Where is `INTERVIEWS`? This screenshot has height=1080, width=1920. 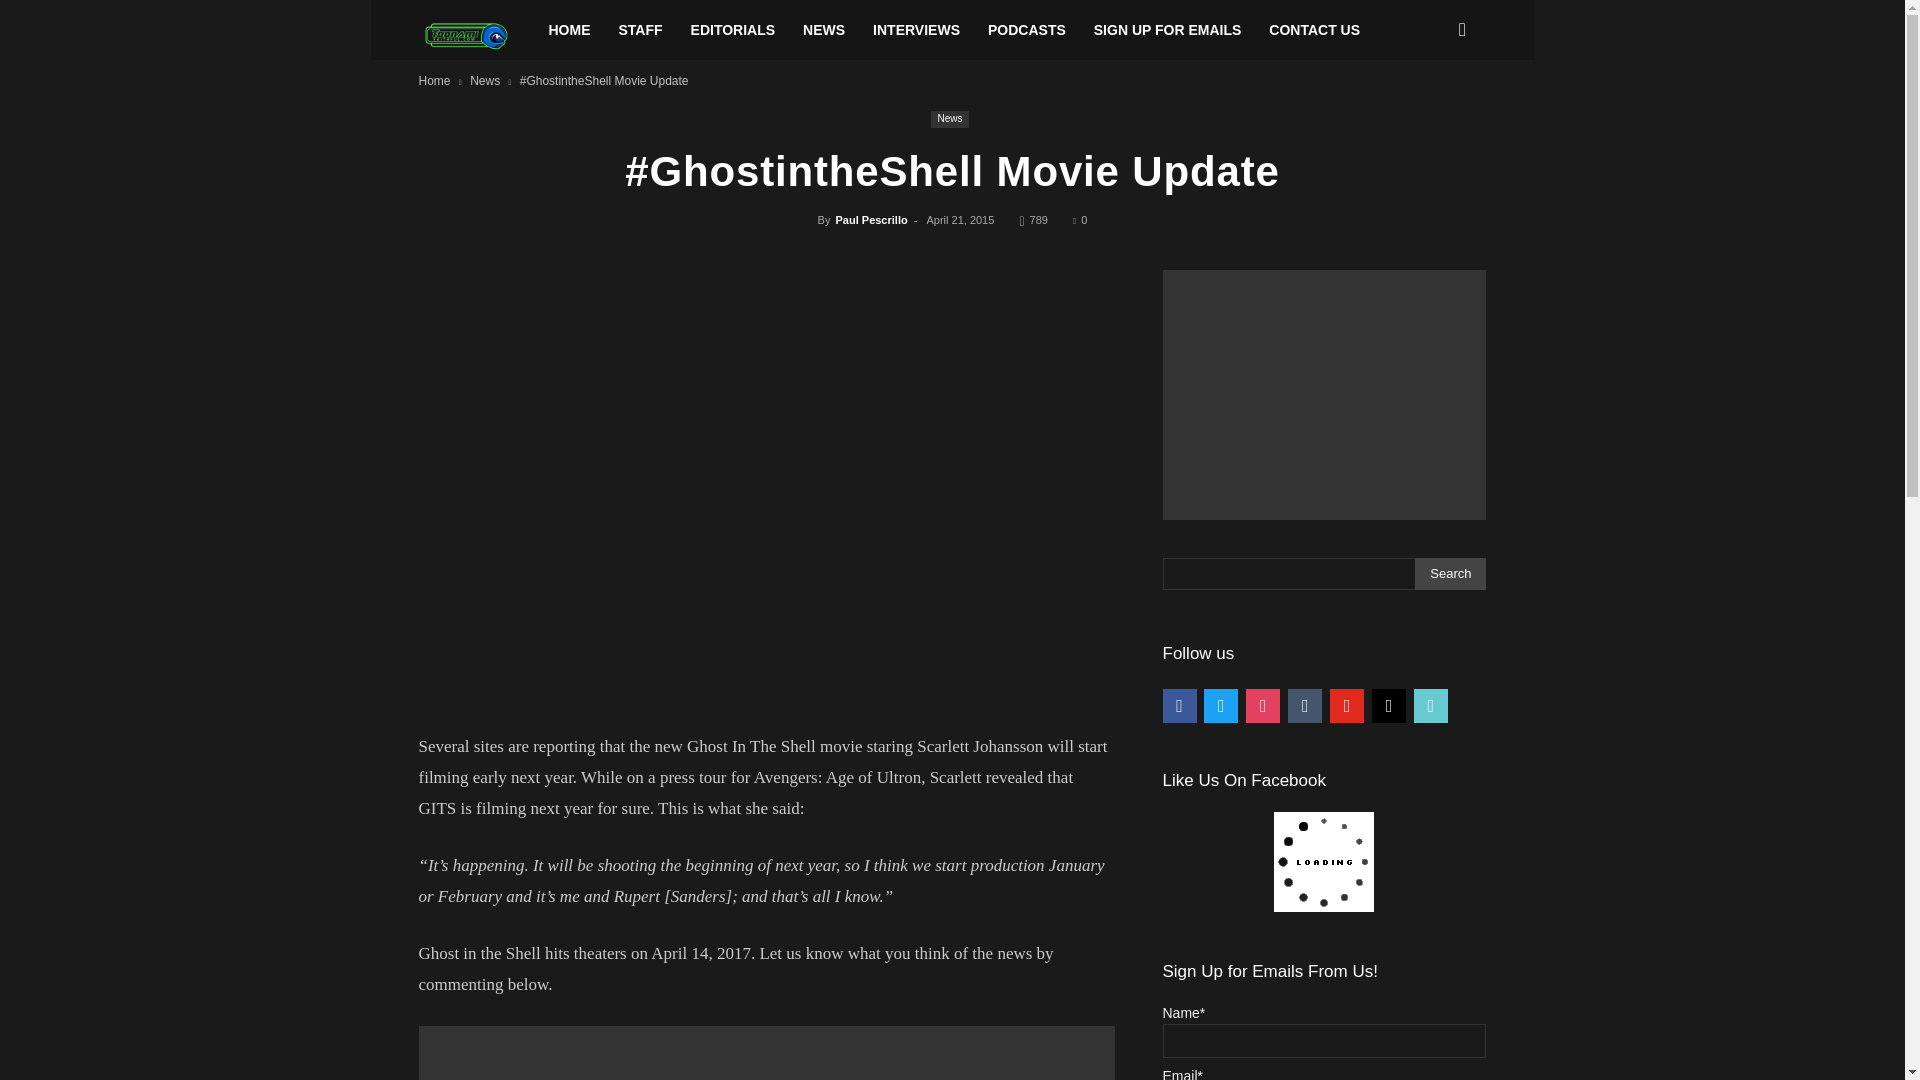 INTERVIEWS is located at coordinates (916, 30).